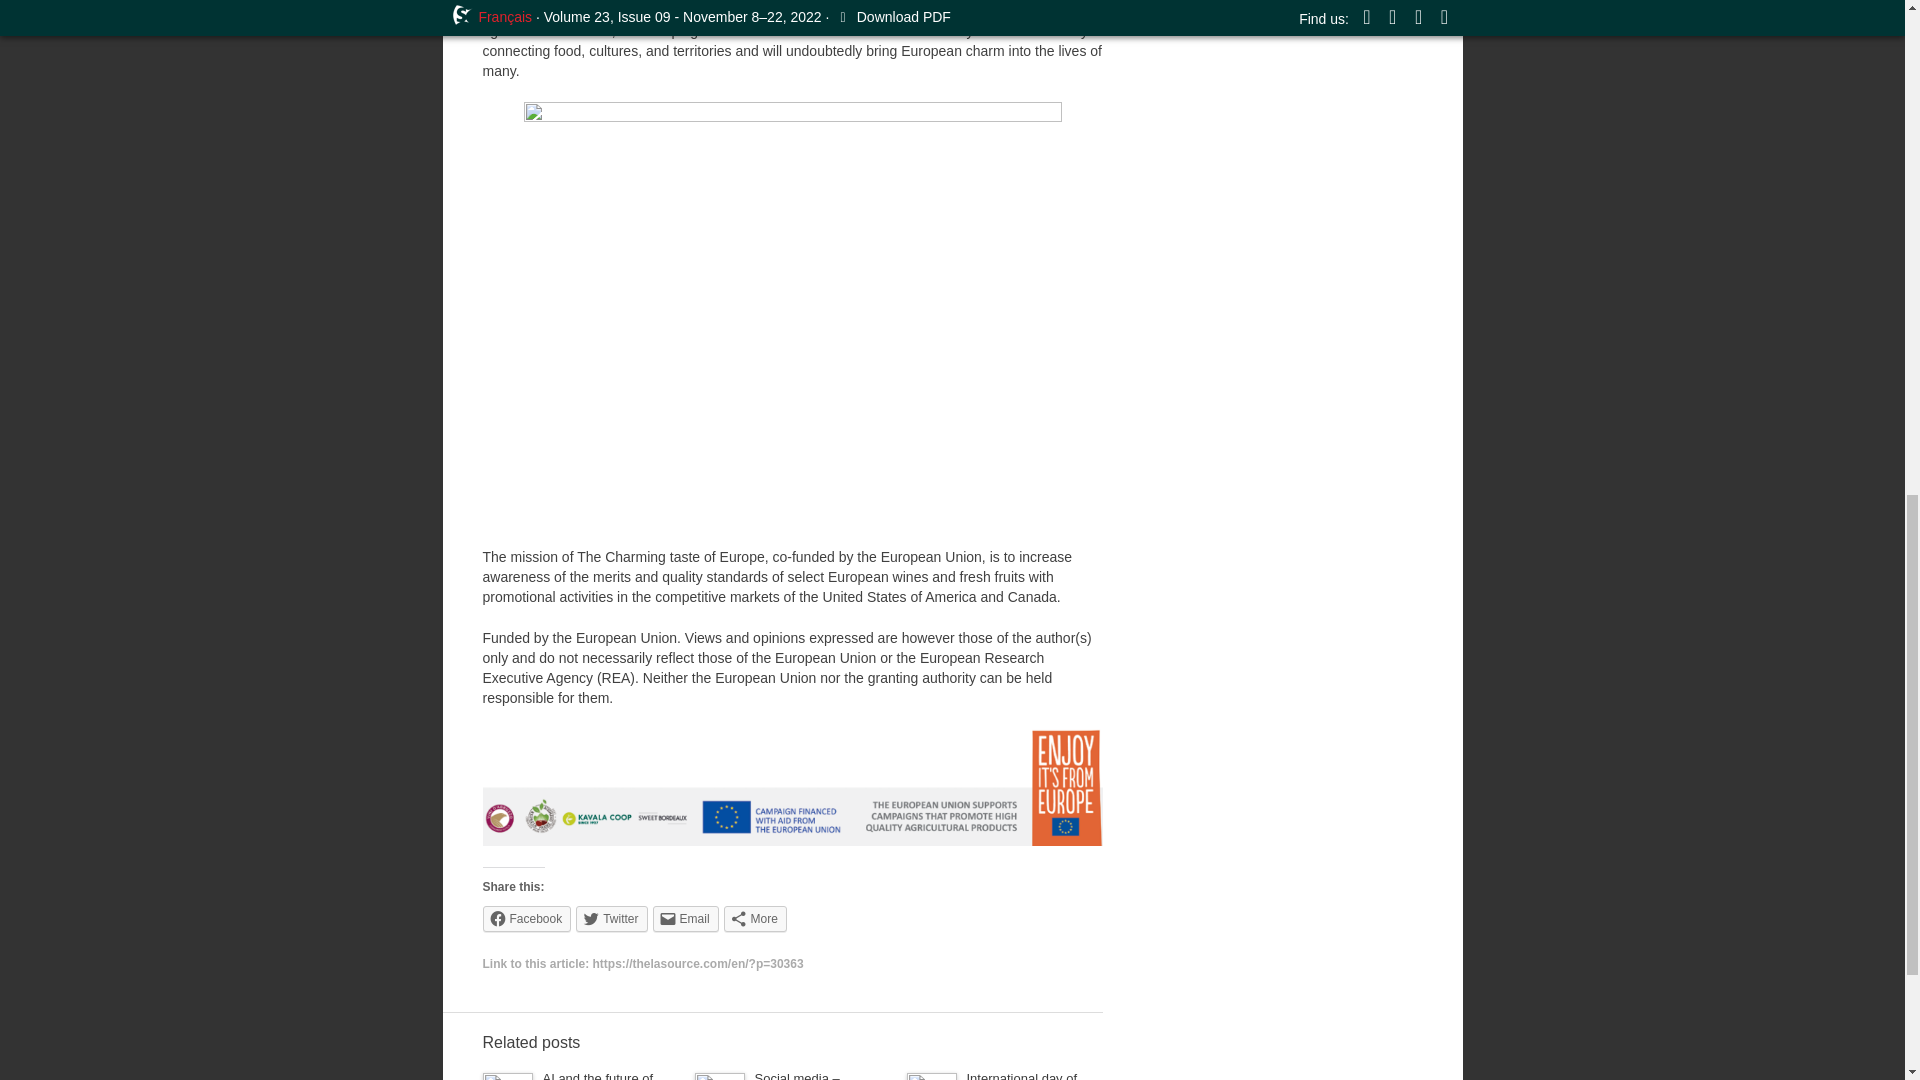 Image resolution: width=1920 pixels, height=1080 pixels. What do you see at coordinates (596, 1076) in the screenshot?
I see `Permalink to AI and the future of shopping` at bounding box center [596, 1076].